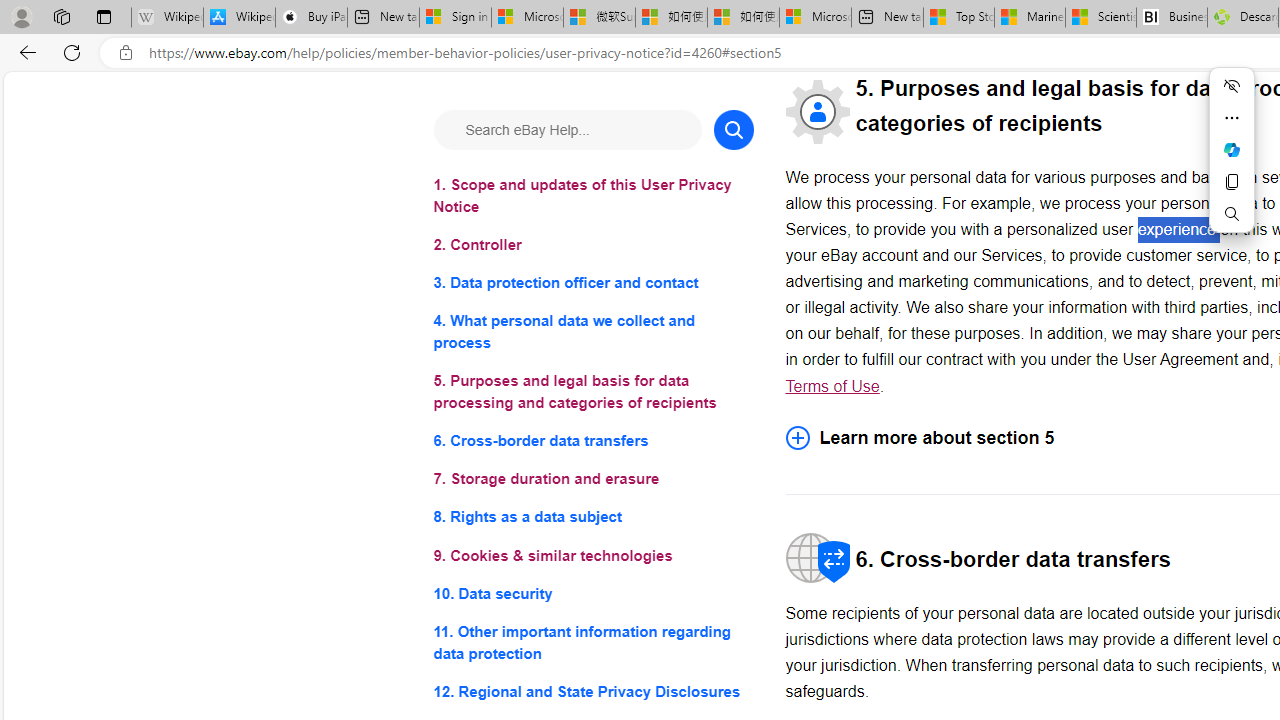  Describe the element at coordinates (592, 556) in the screenshot. I see `9. Cookies & similar technologies` at that location.